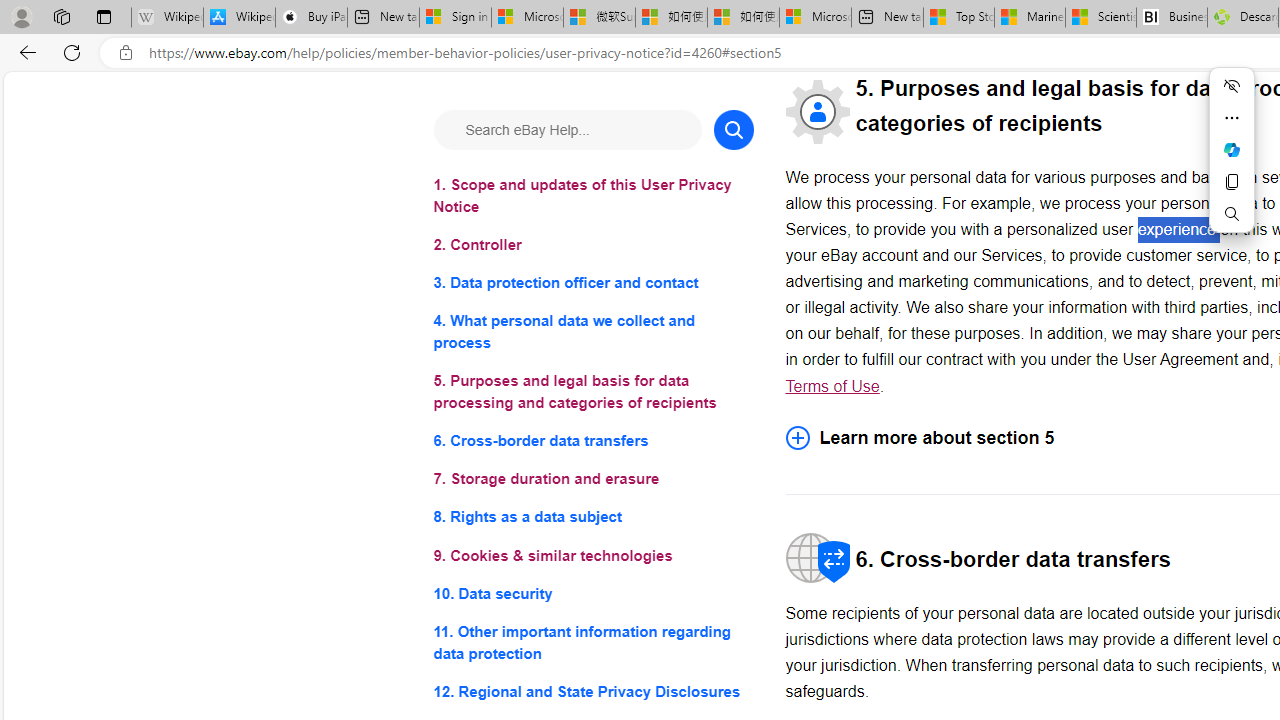  Describe the element at coordinates (592, 556) in the screenshot. I see `9. Cookies & similar technologies` at that location.